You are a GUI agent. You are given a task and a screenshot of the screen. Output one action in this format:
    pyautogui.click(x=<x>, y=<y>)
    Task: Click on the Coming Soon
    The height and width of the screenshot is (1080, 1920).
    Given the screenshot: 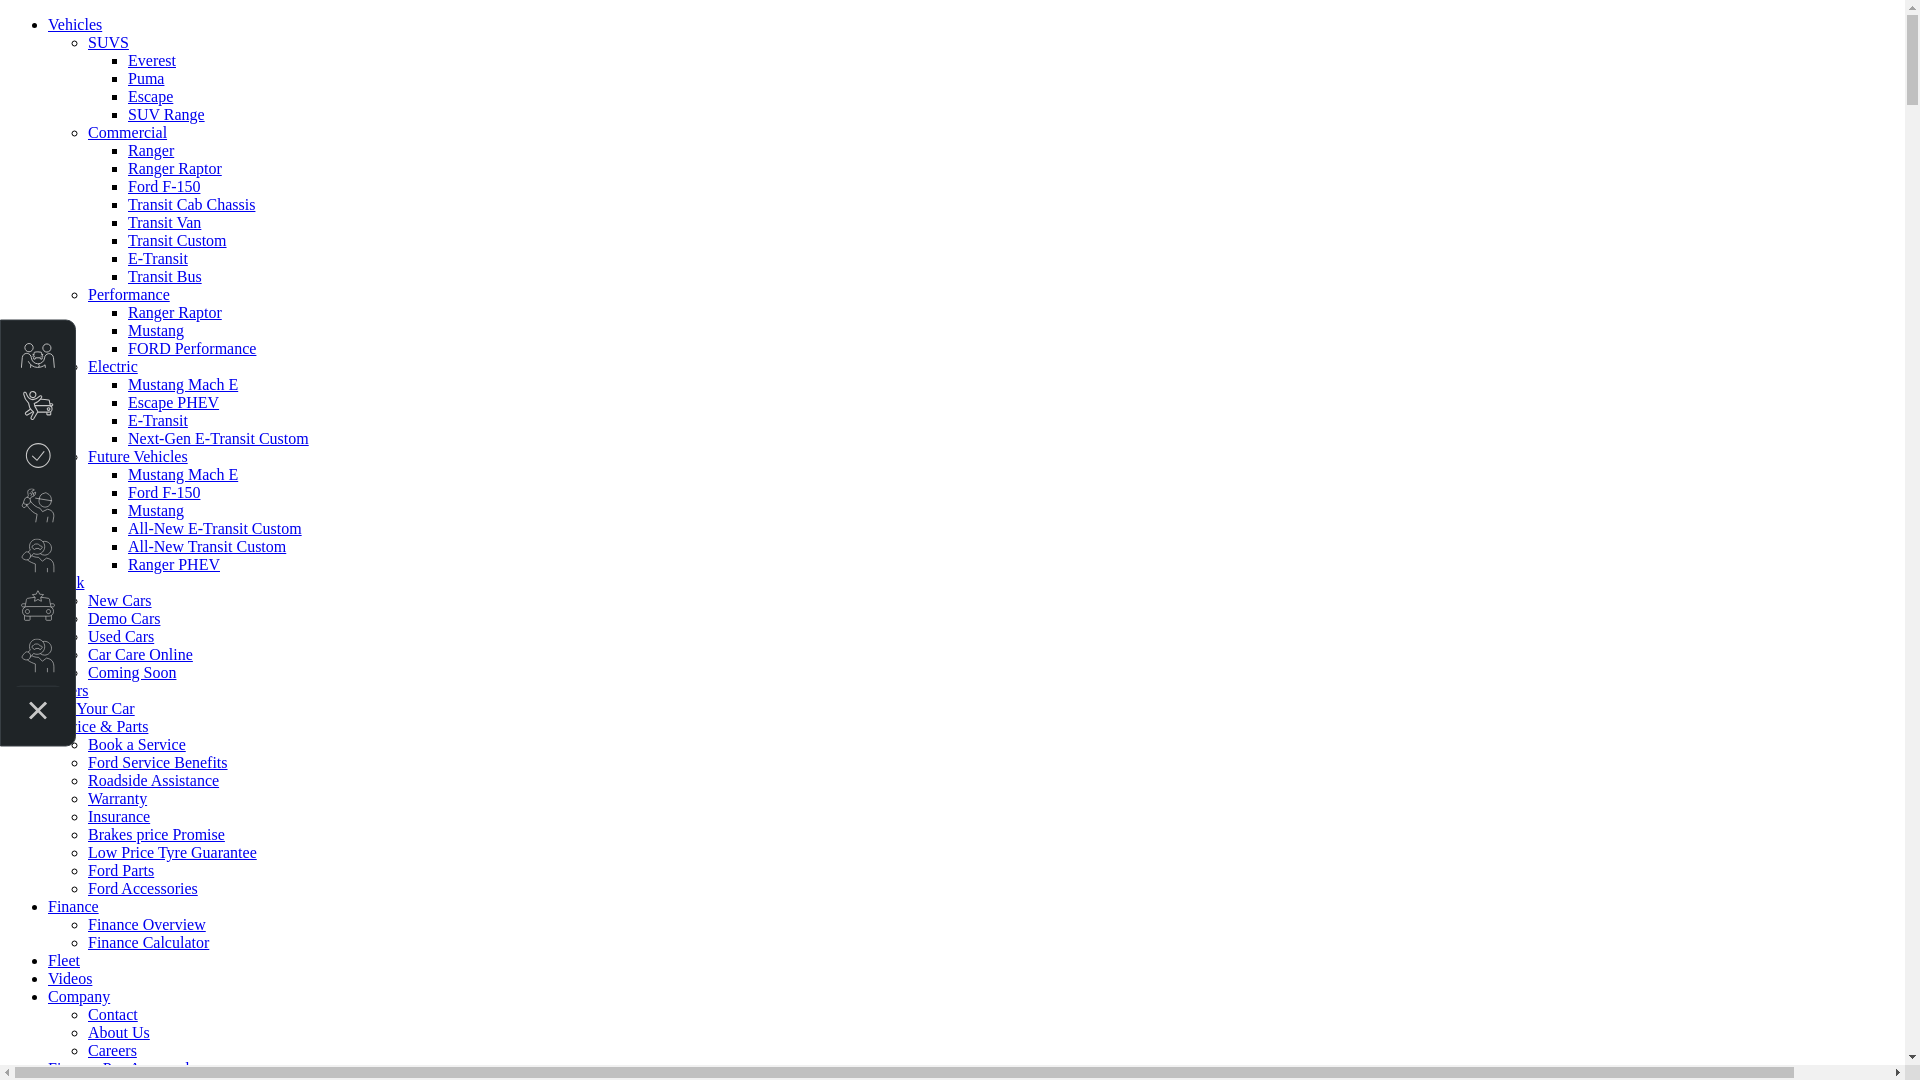 What is the action you would take?
    pyautogui.click(x=132, y=672)
    